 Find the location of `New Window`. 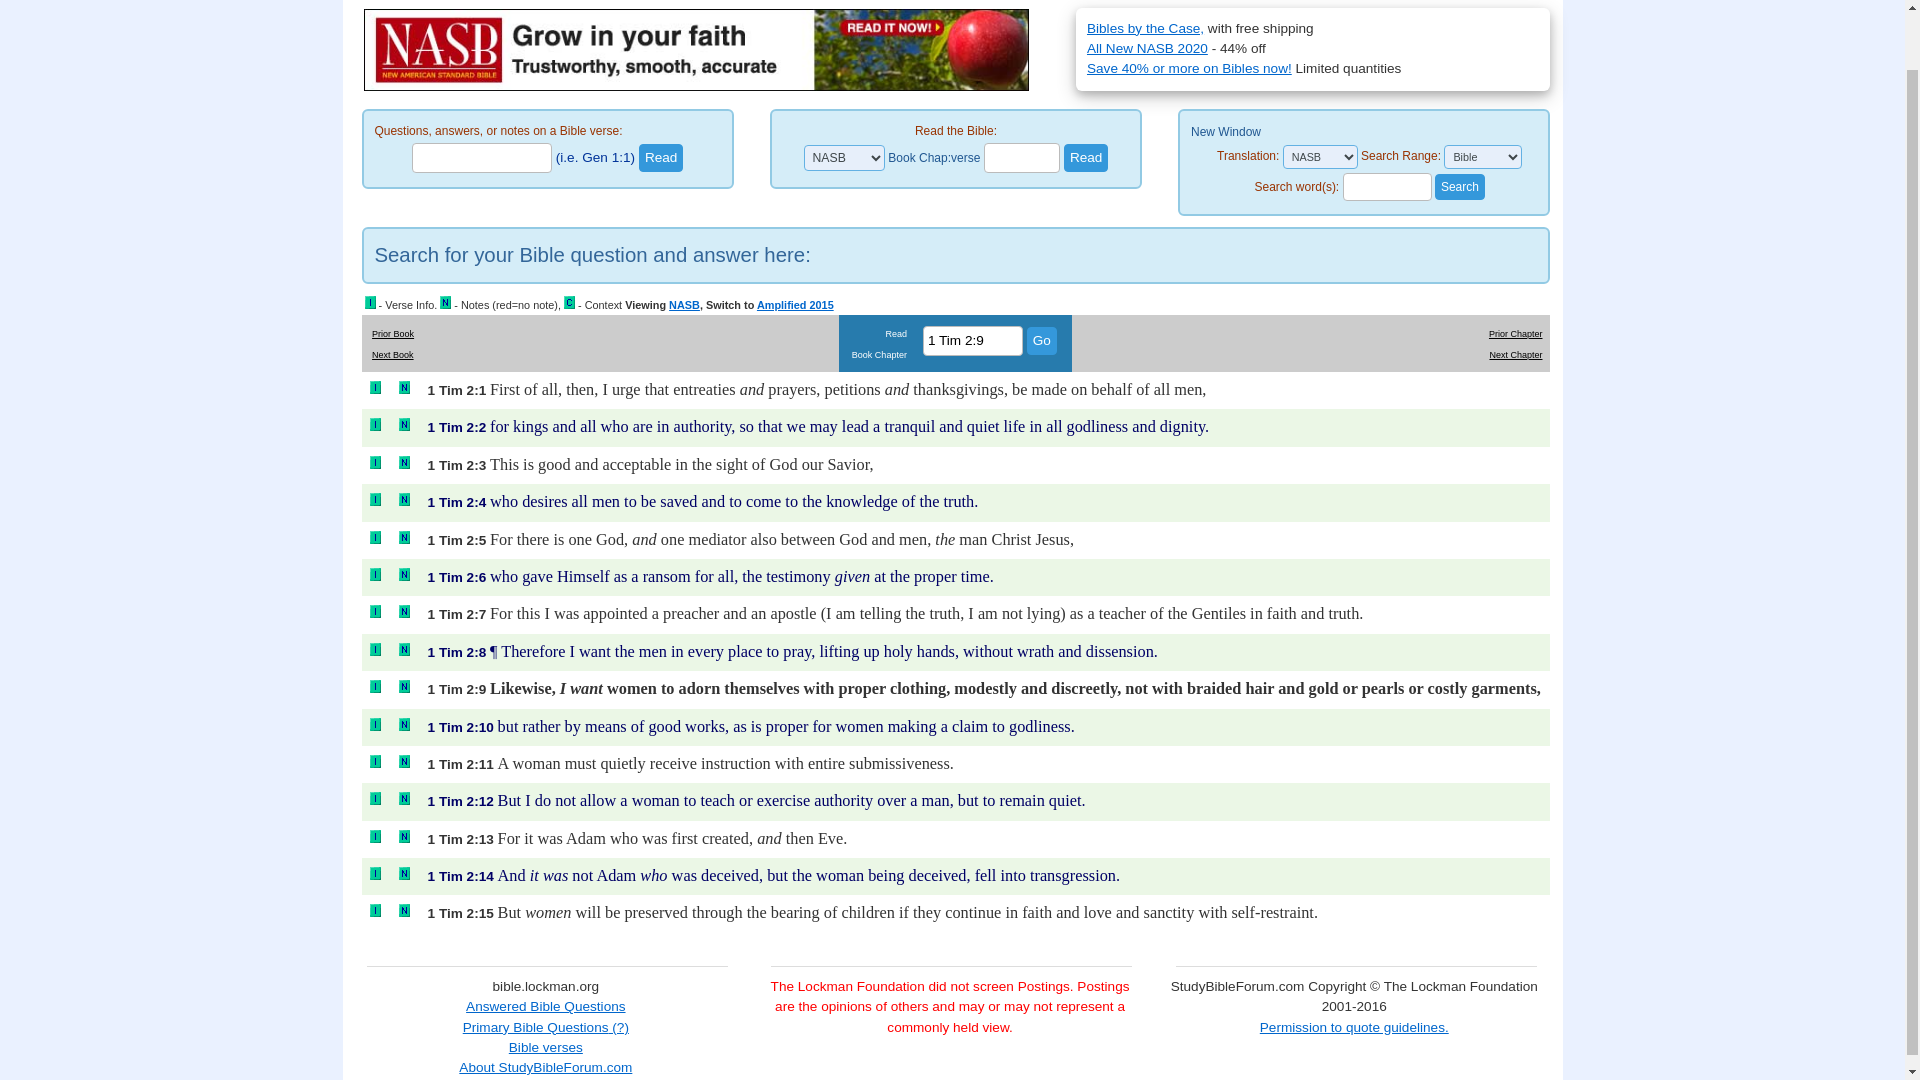

New Window is located at coordinates (1226, 132).